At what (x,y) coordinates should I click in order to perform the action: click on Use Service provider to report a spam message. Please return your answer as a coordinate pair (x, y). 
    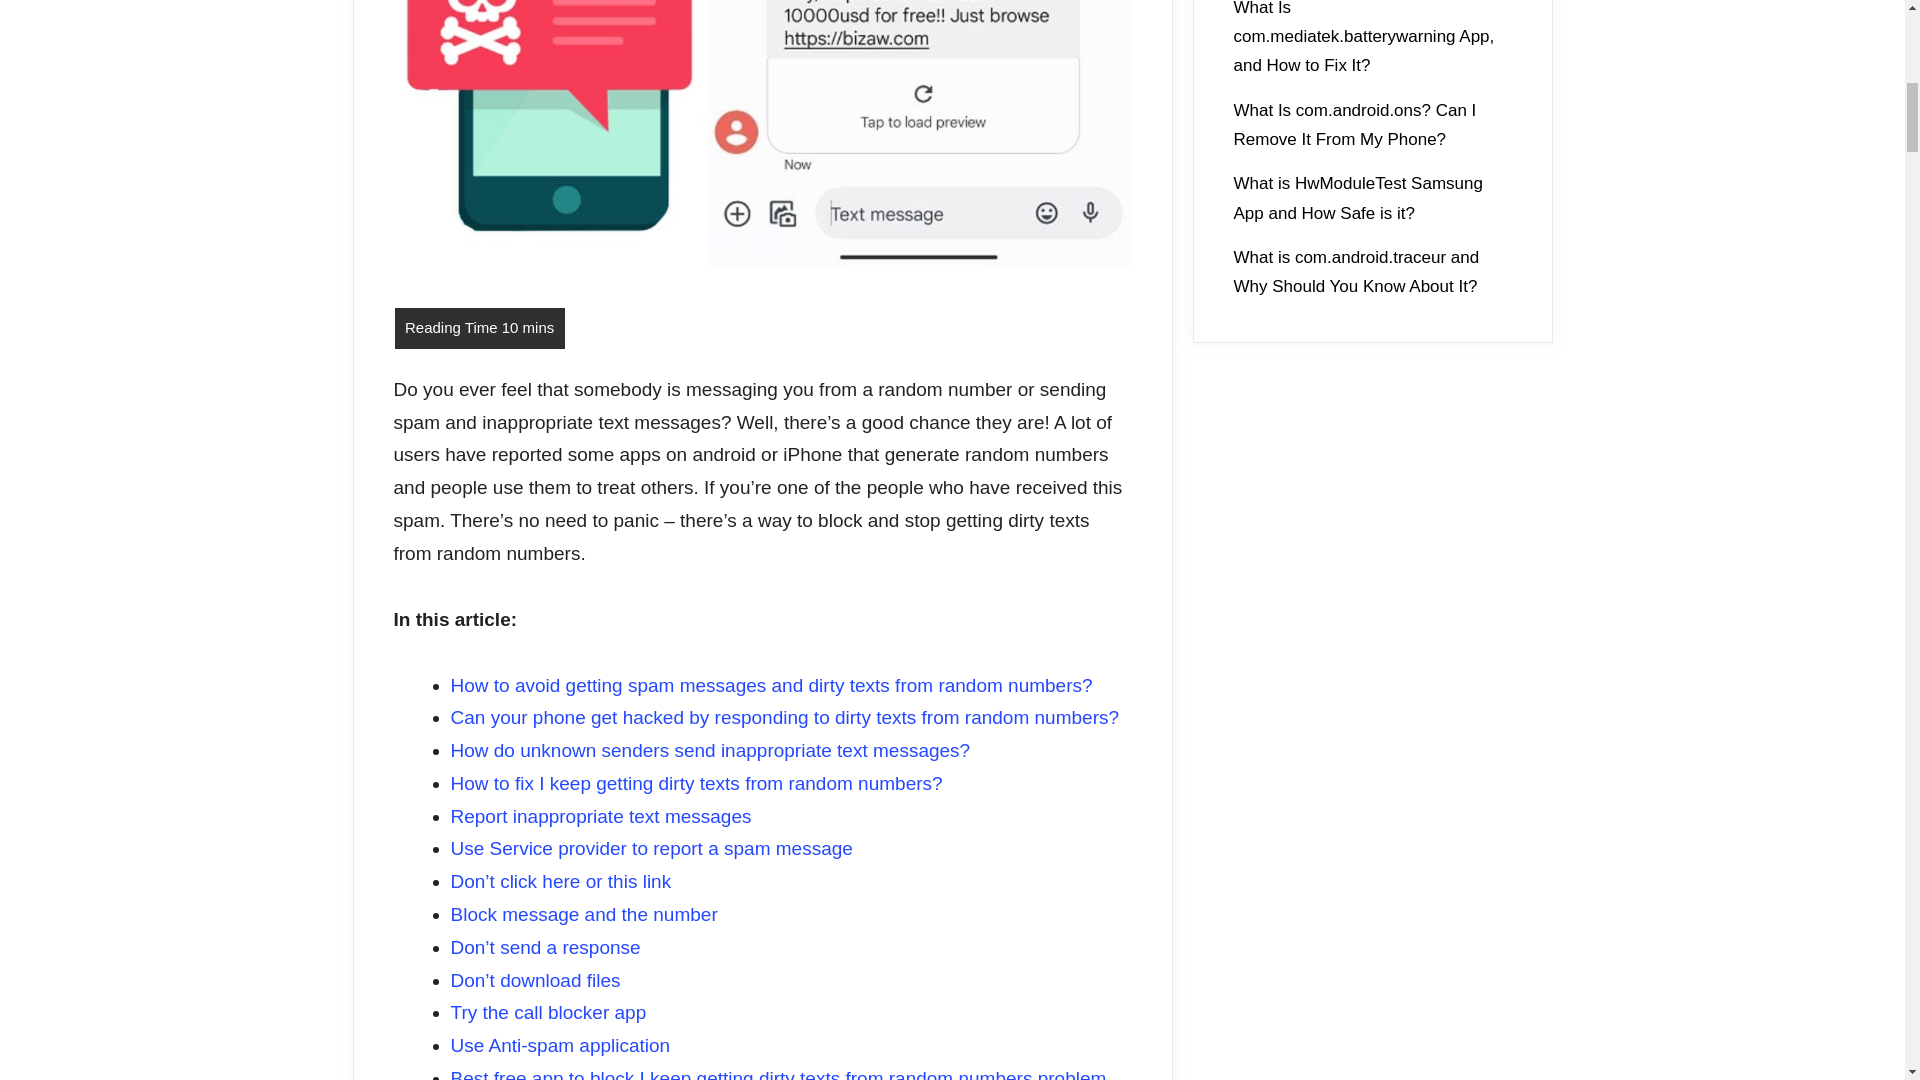
    Looking at the image, I should click on (650, 848).